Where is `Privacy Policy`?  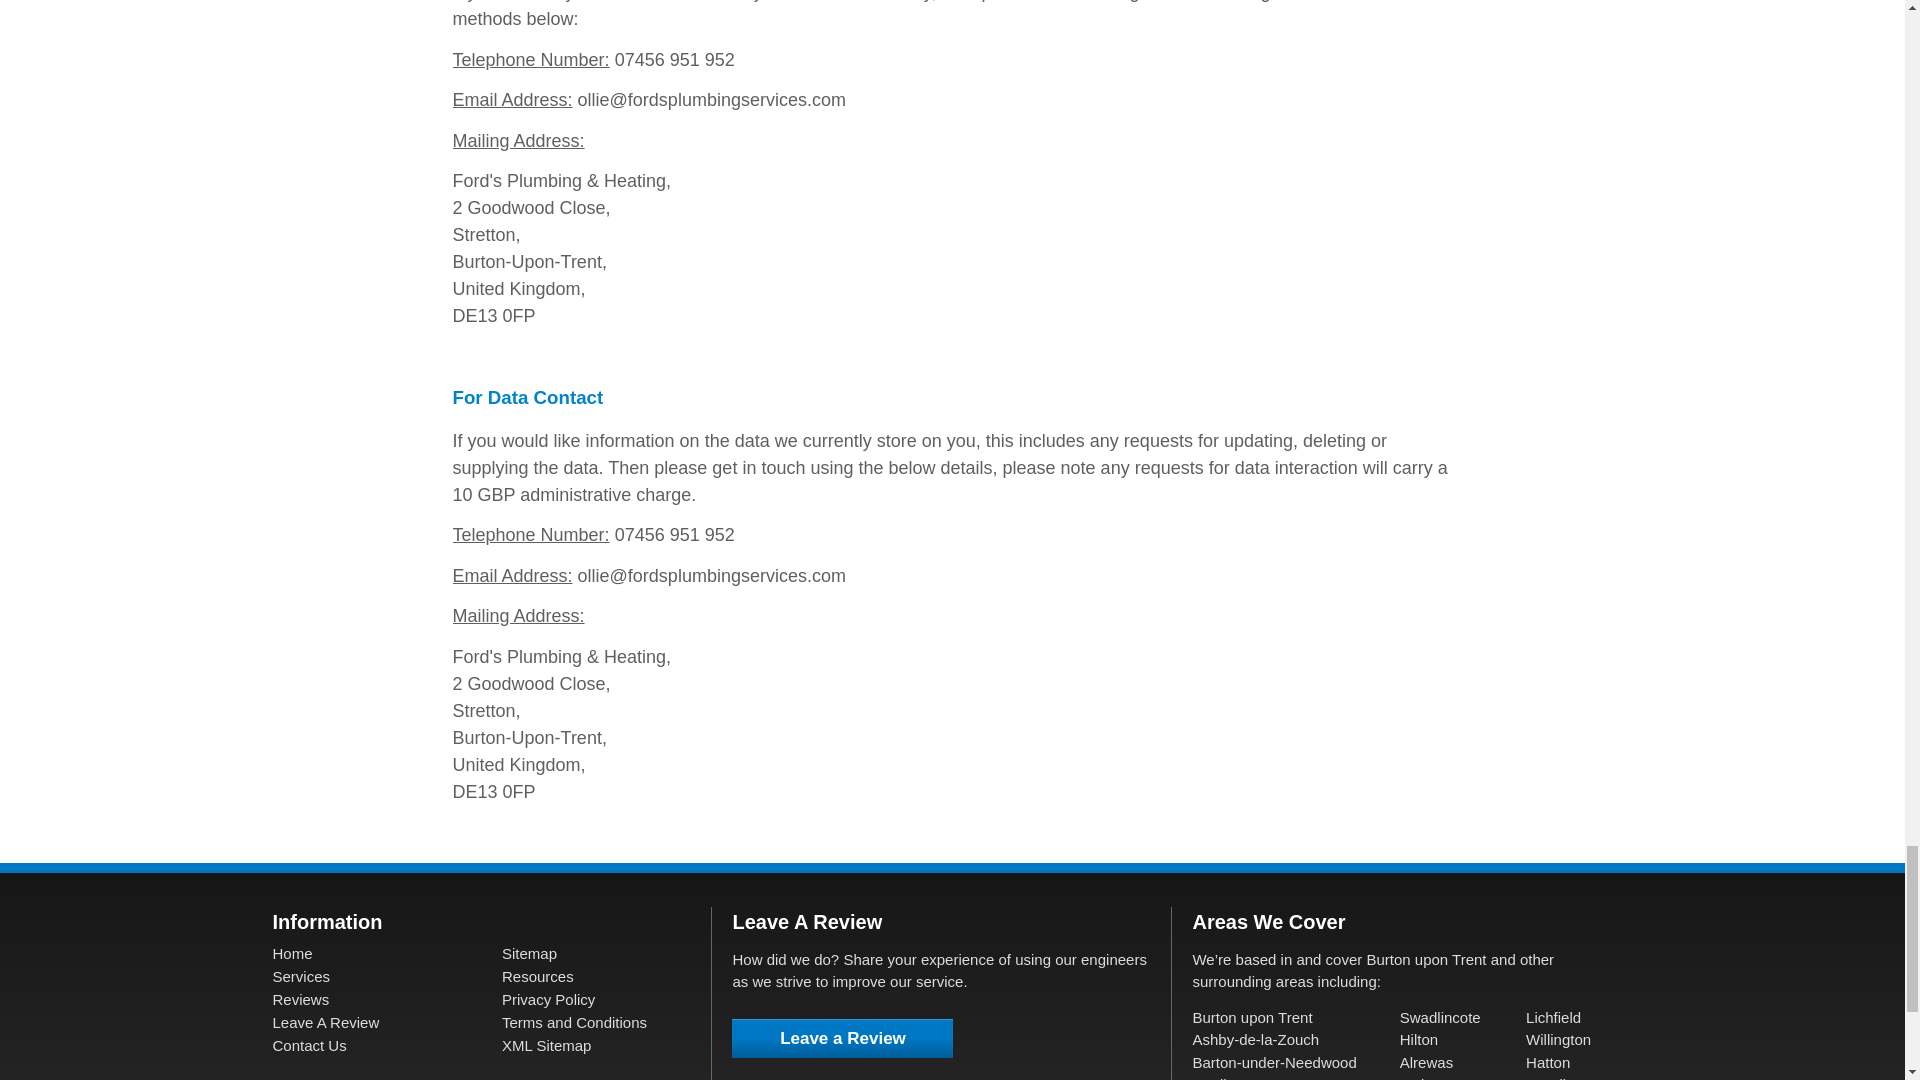 Privacy Policy is located at coordinates (548, 999).